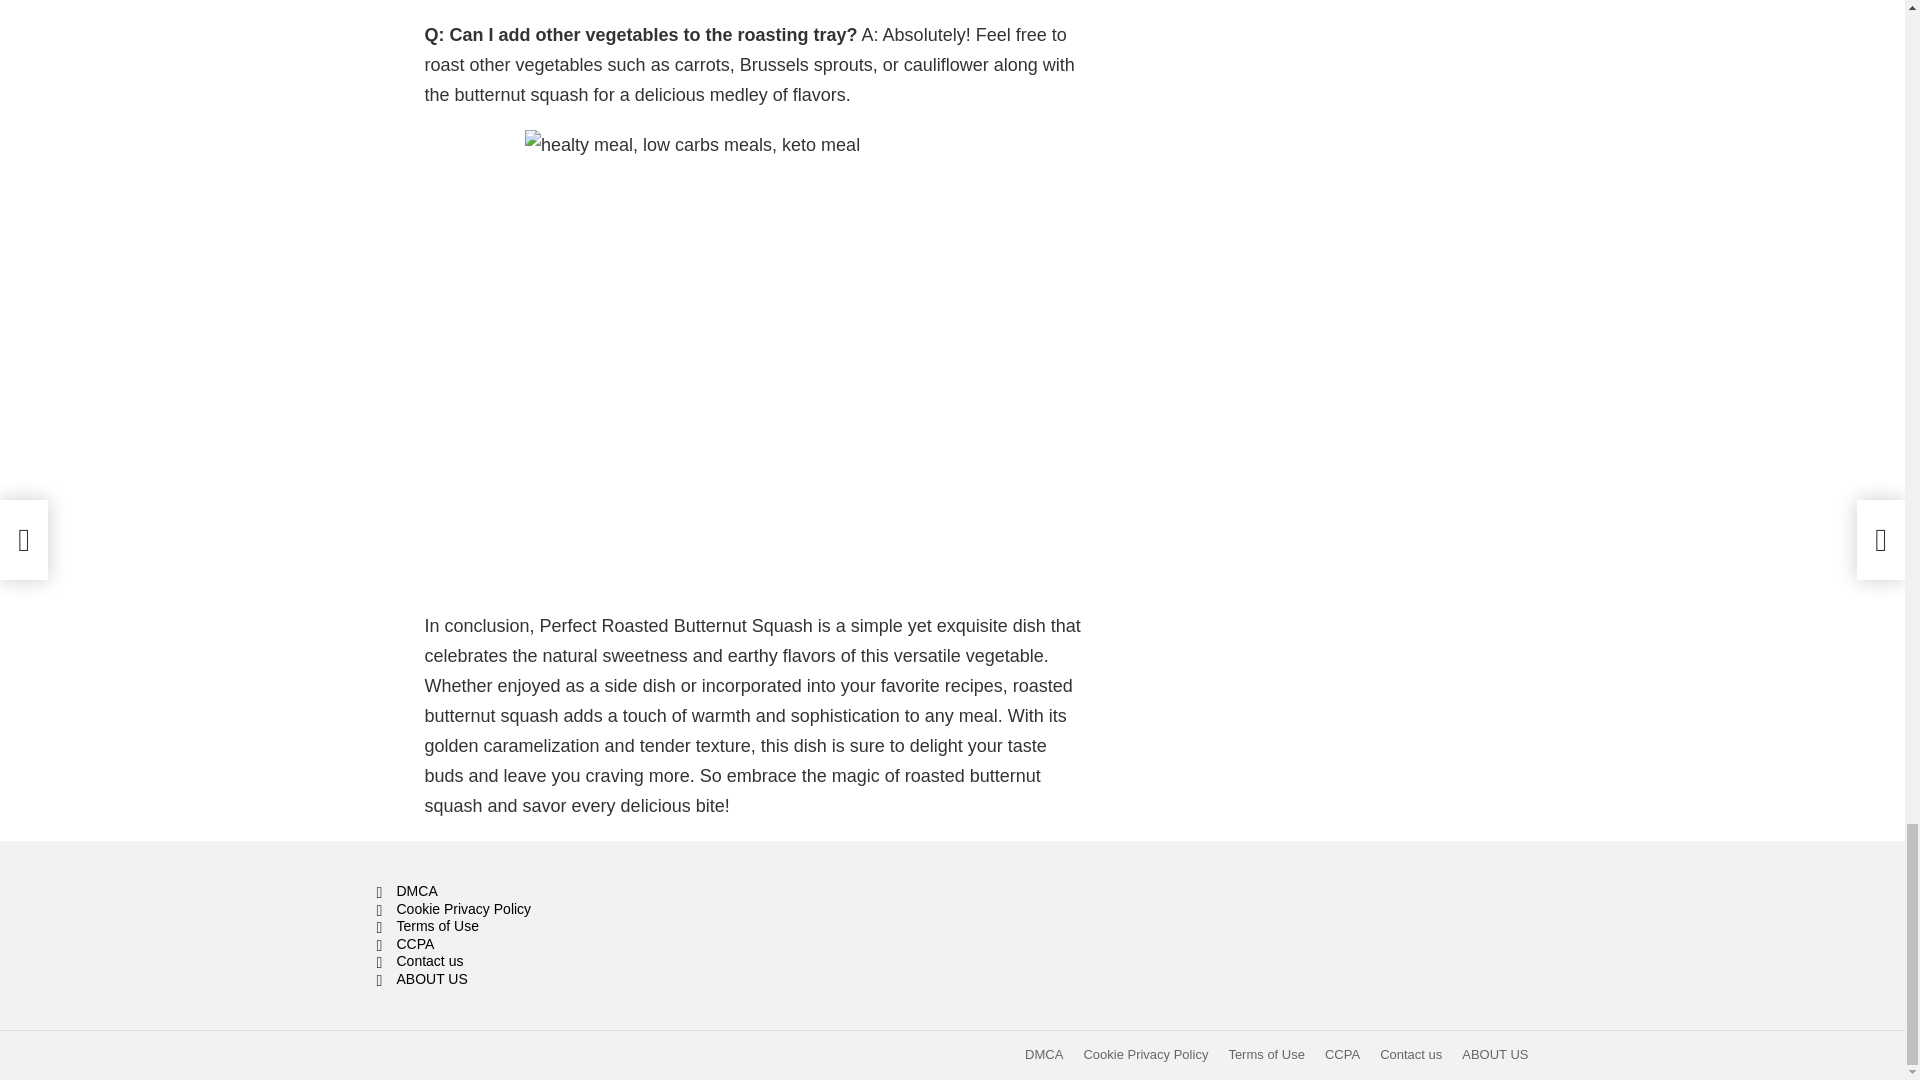  Describe the element at coordinates (558, 892) in the screenshot. I see `DMCA` at that location.